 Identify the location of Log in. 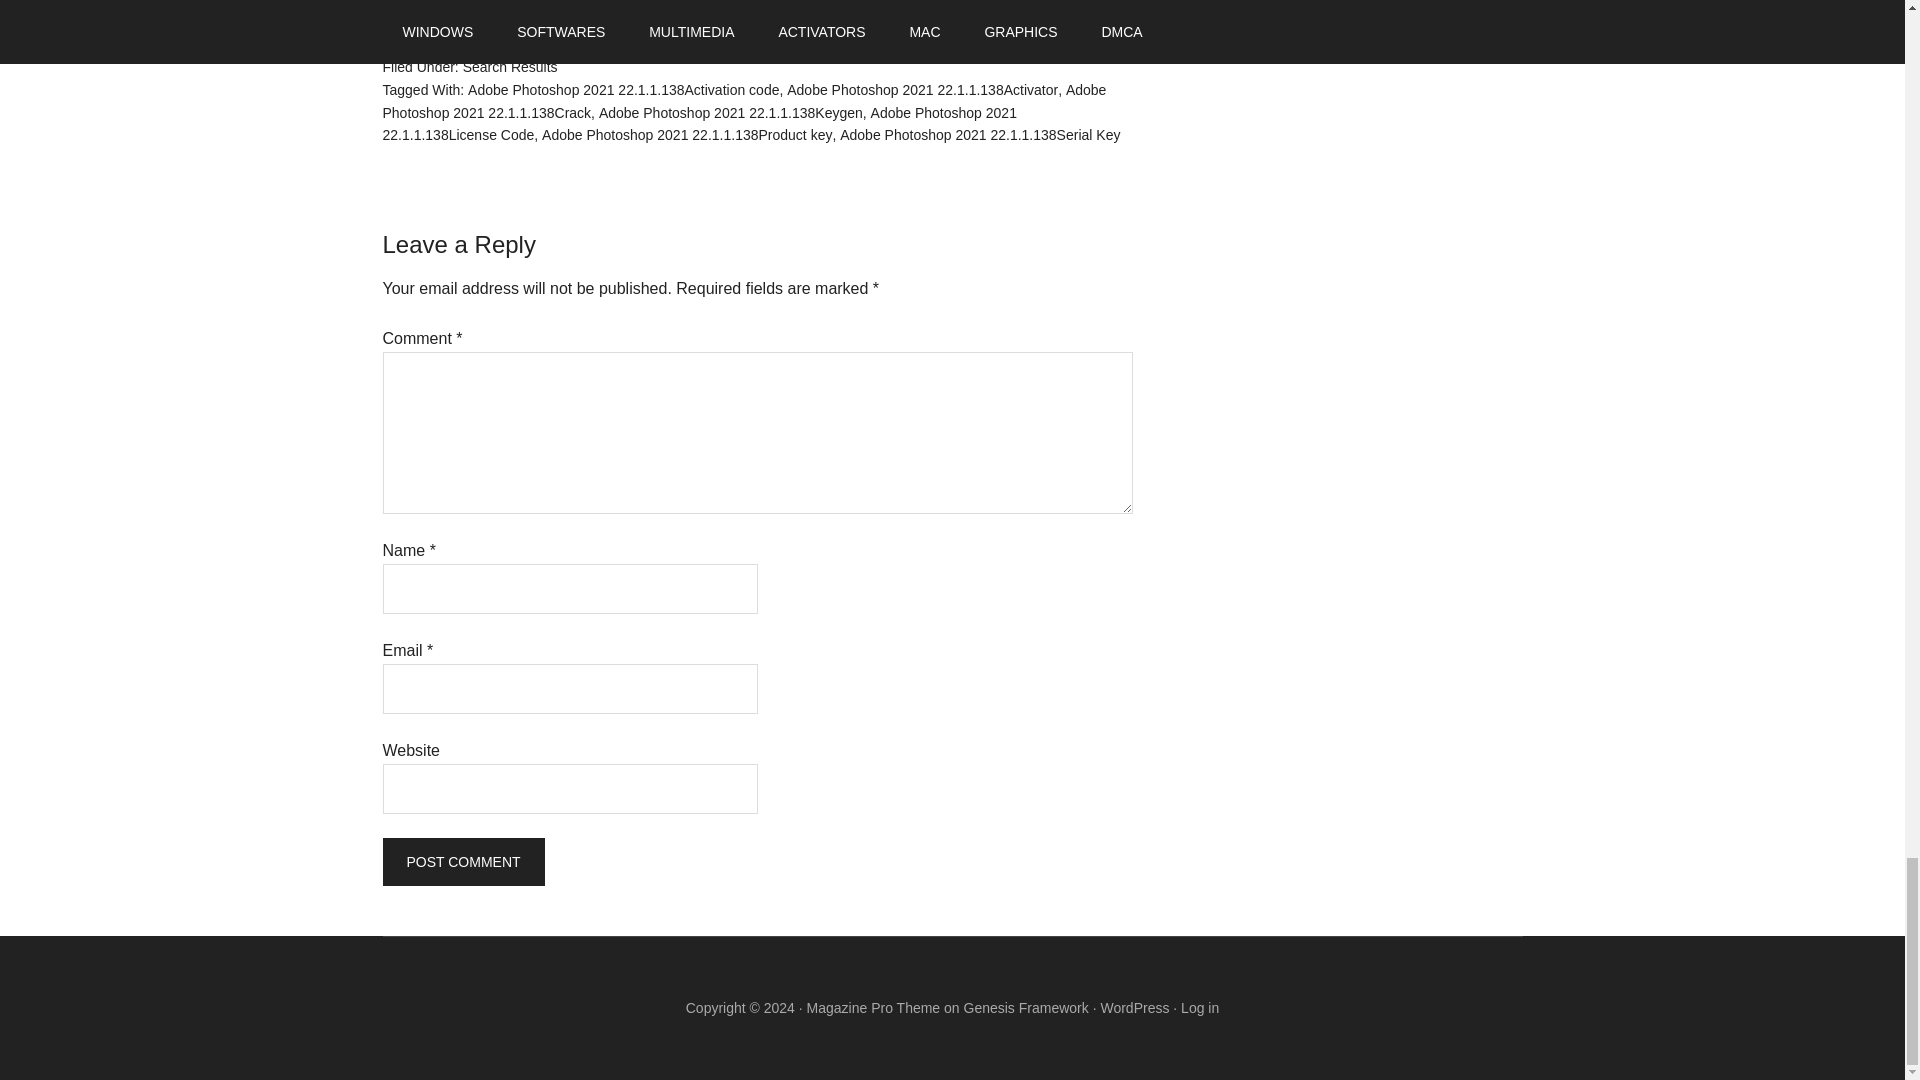
(1200, 1008).